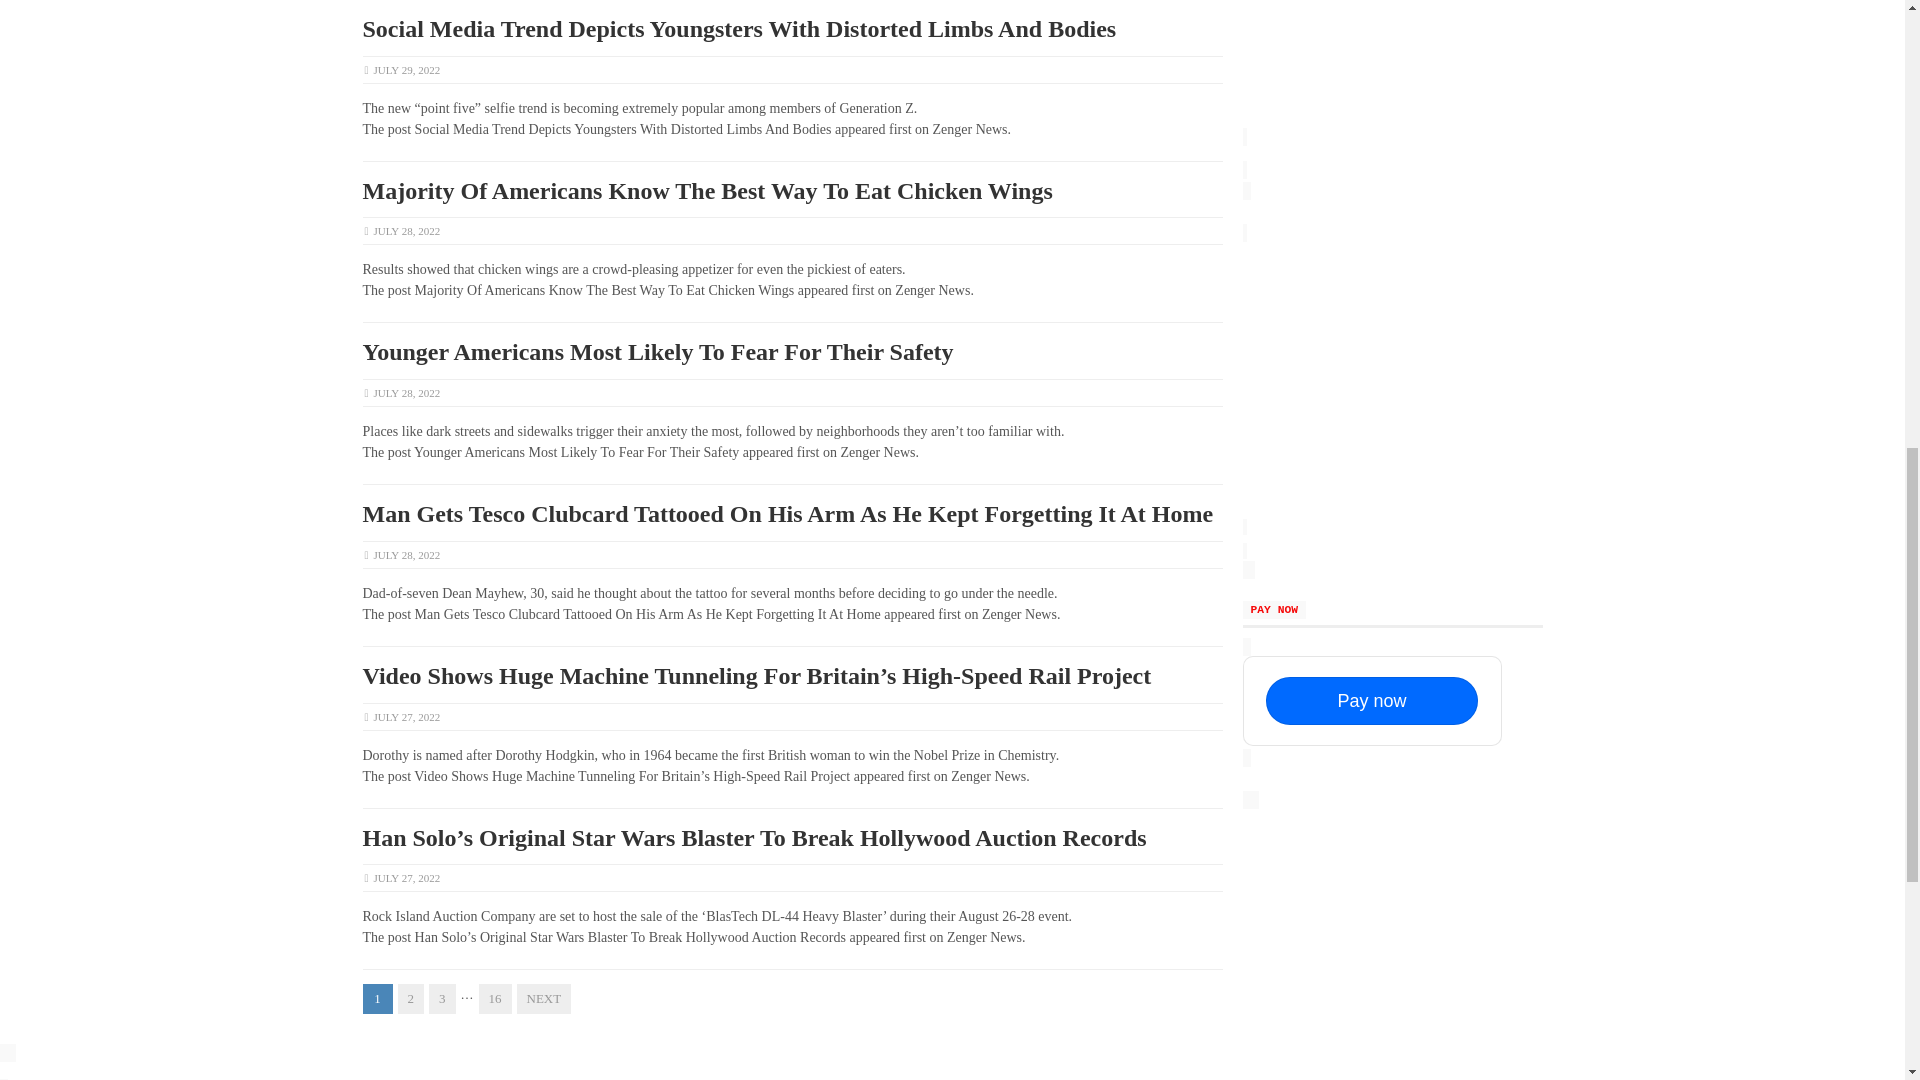 The height and width of the screenshot is (1080, 1920). Describe the element at coordinates (707, 191) in the screenshot. I see `Majority Of Americans Know The Best Way To Eat Chicken Wings` at that location.